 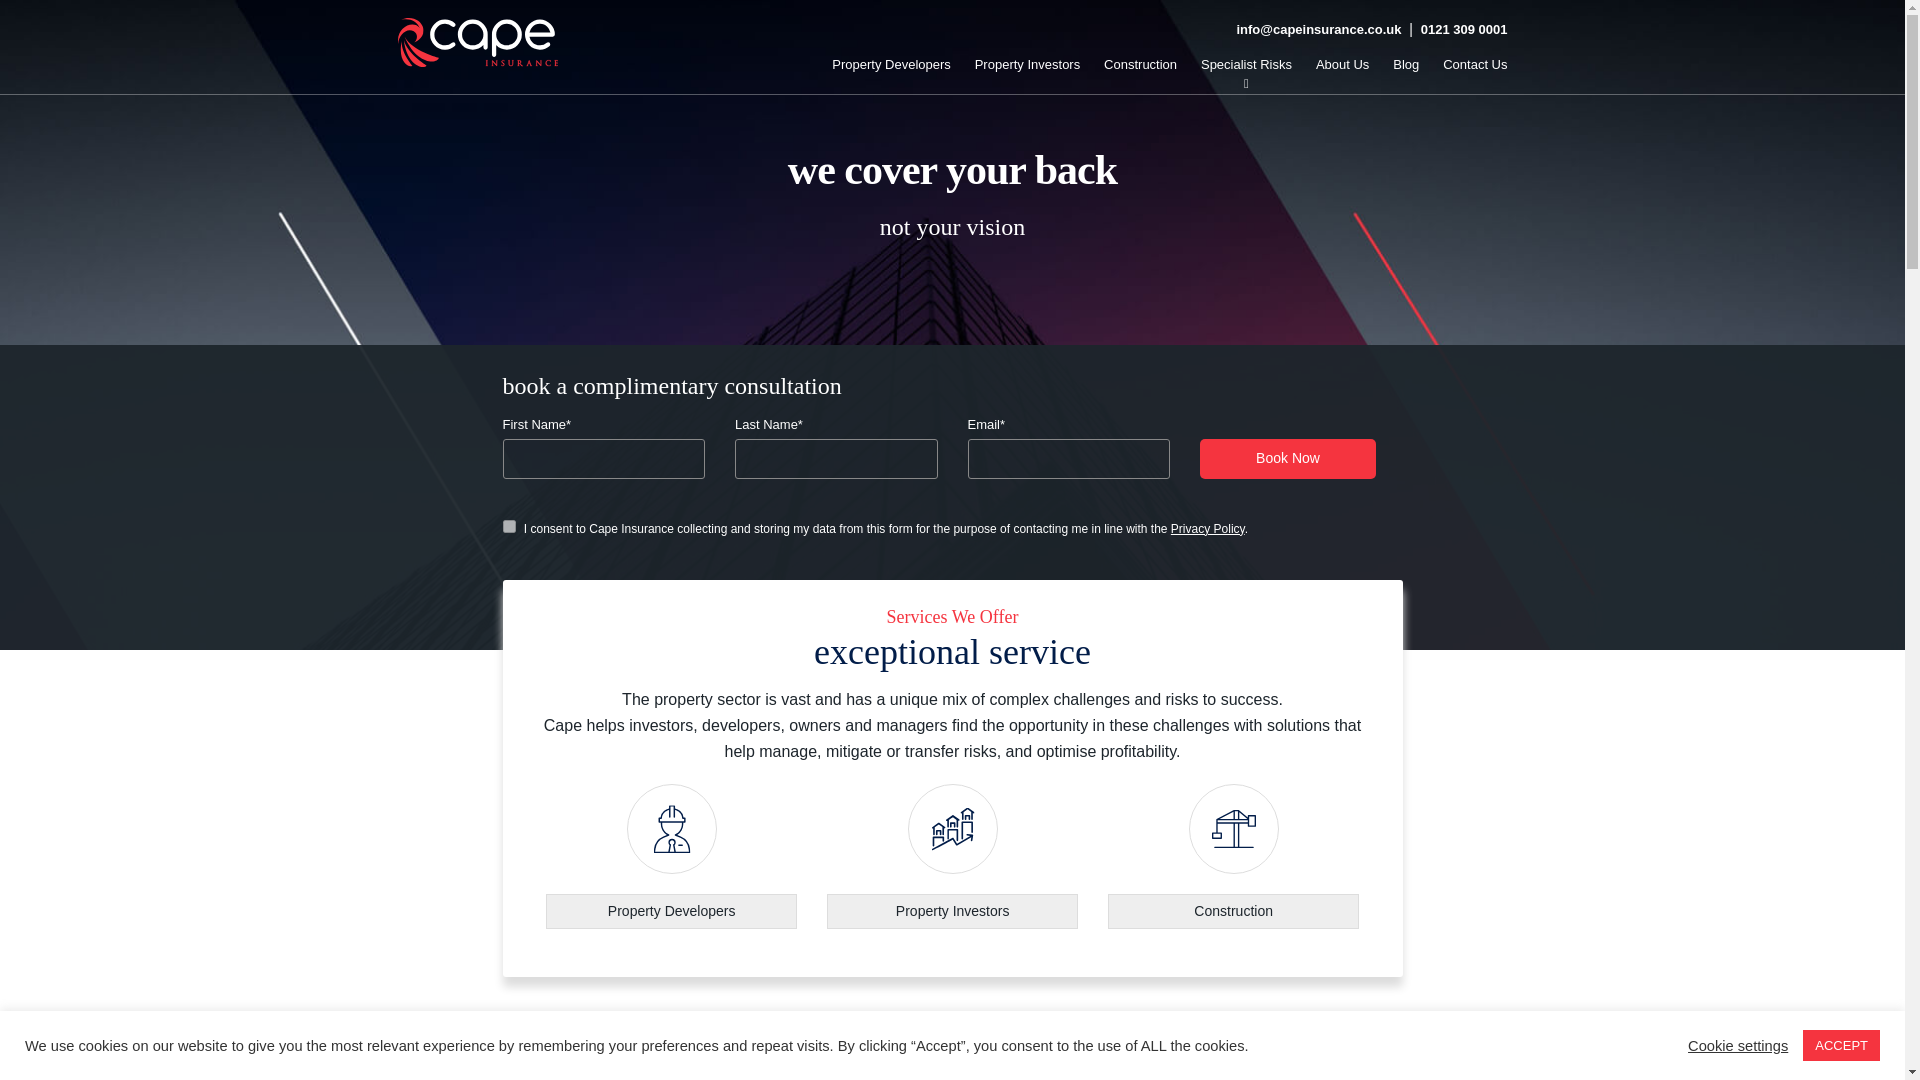 I want to click on Property Investors, so click(x=1028, y=65).